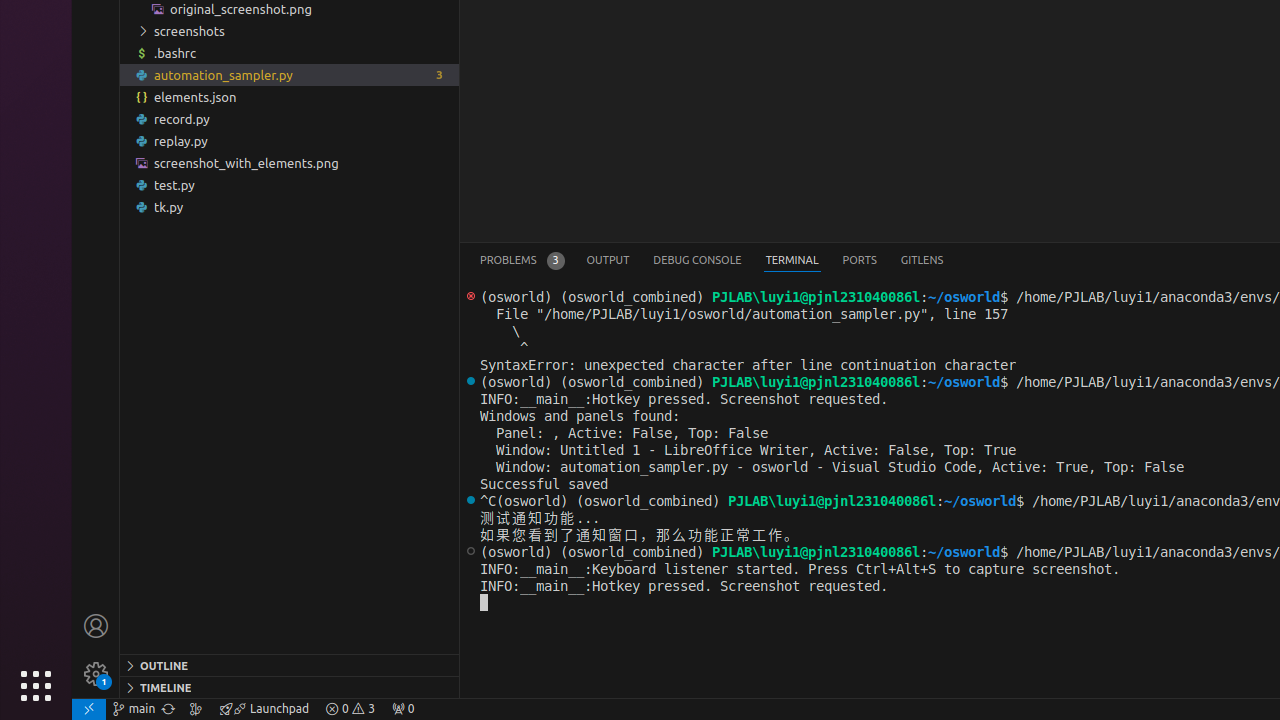  What do you see at coordinates (290, 53) in the screenshot?
I see `.bashrc` at bounding box center [290, 53].